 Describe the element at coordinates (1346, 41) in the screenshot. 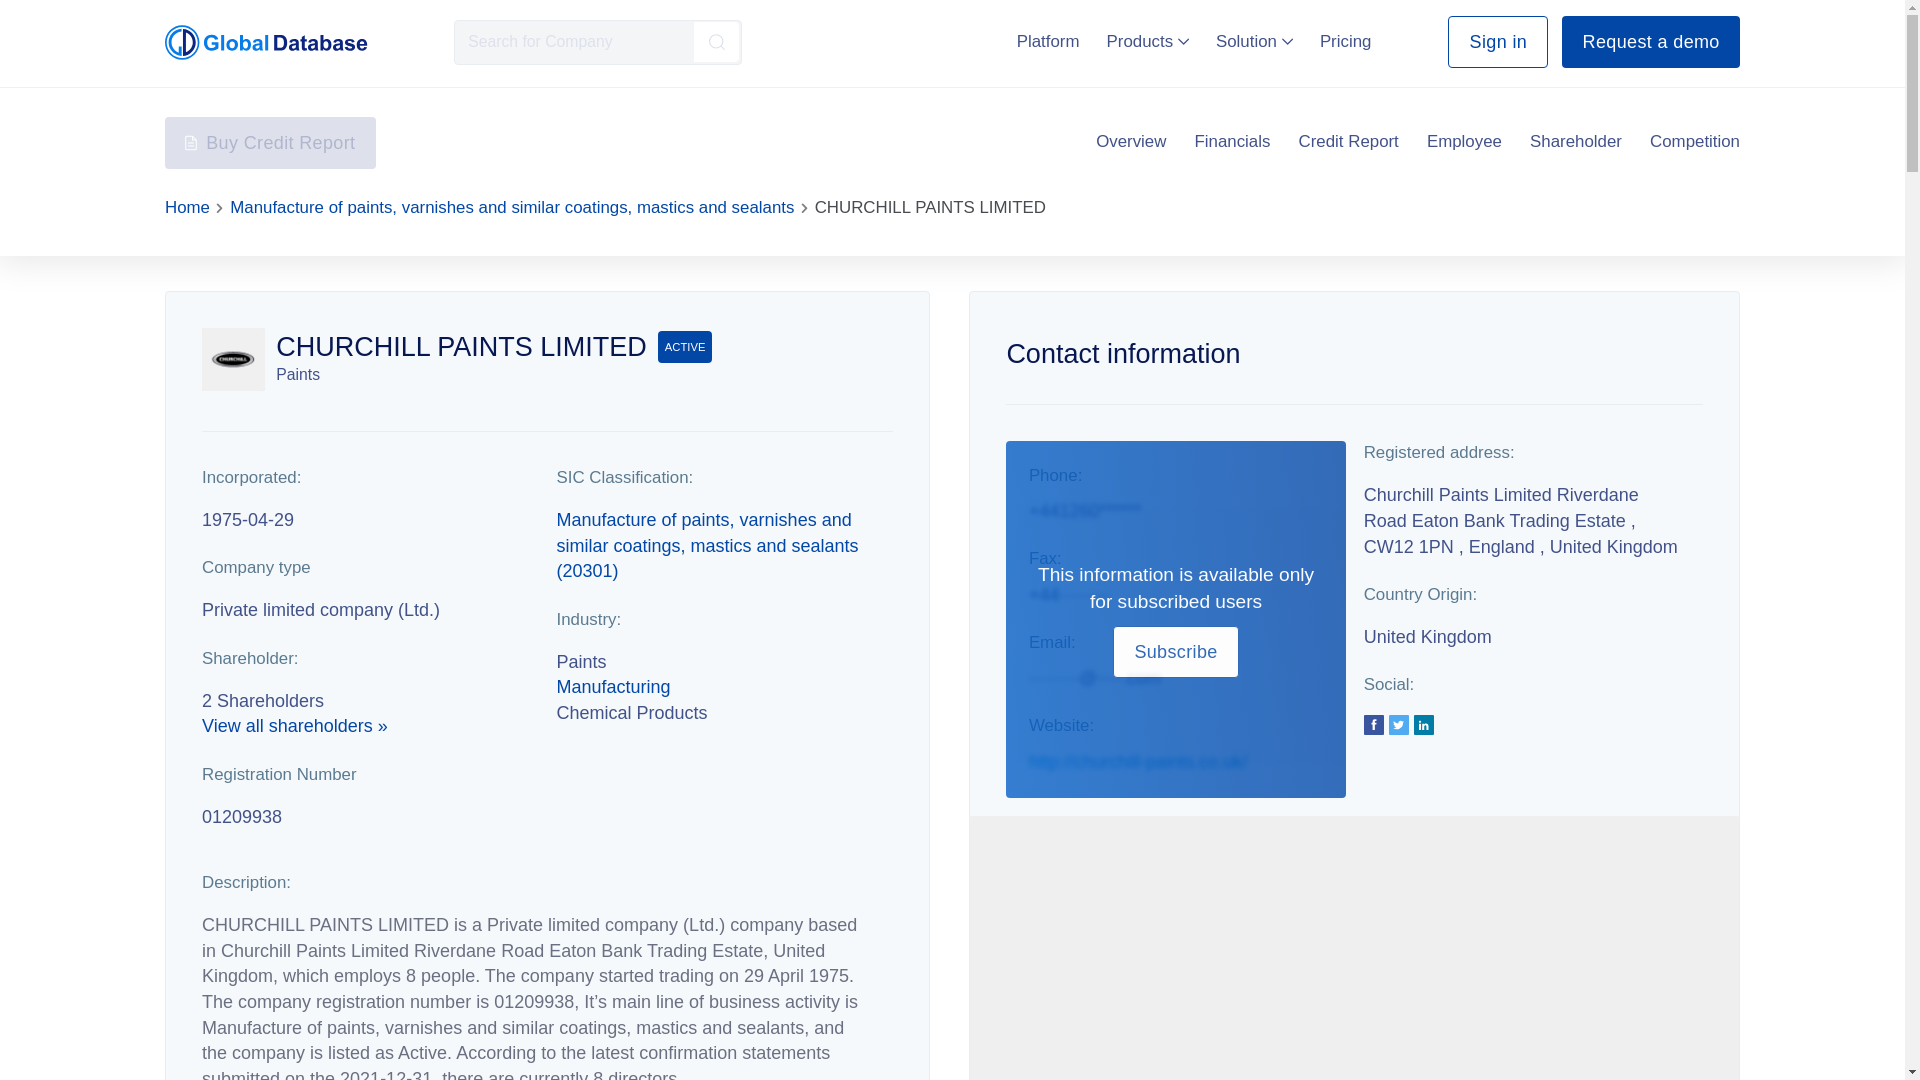

I see `Pricing` at that location.